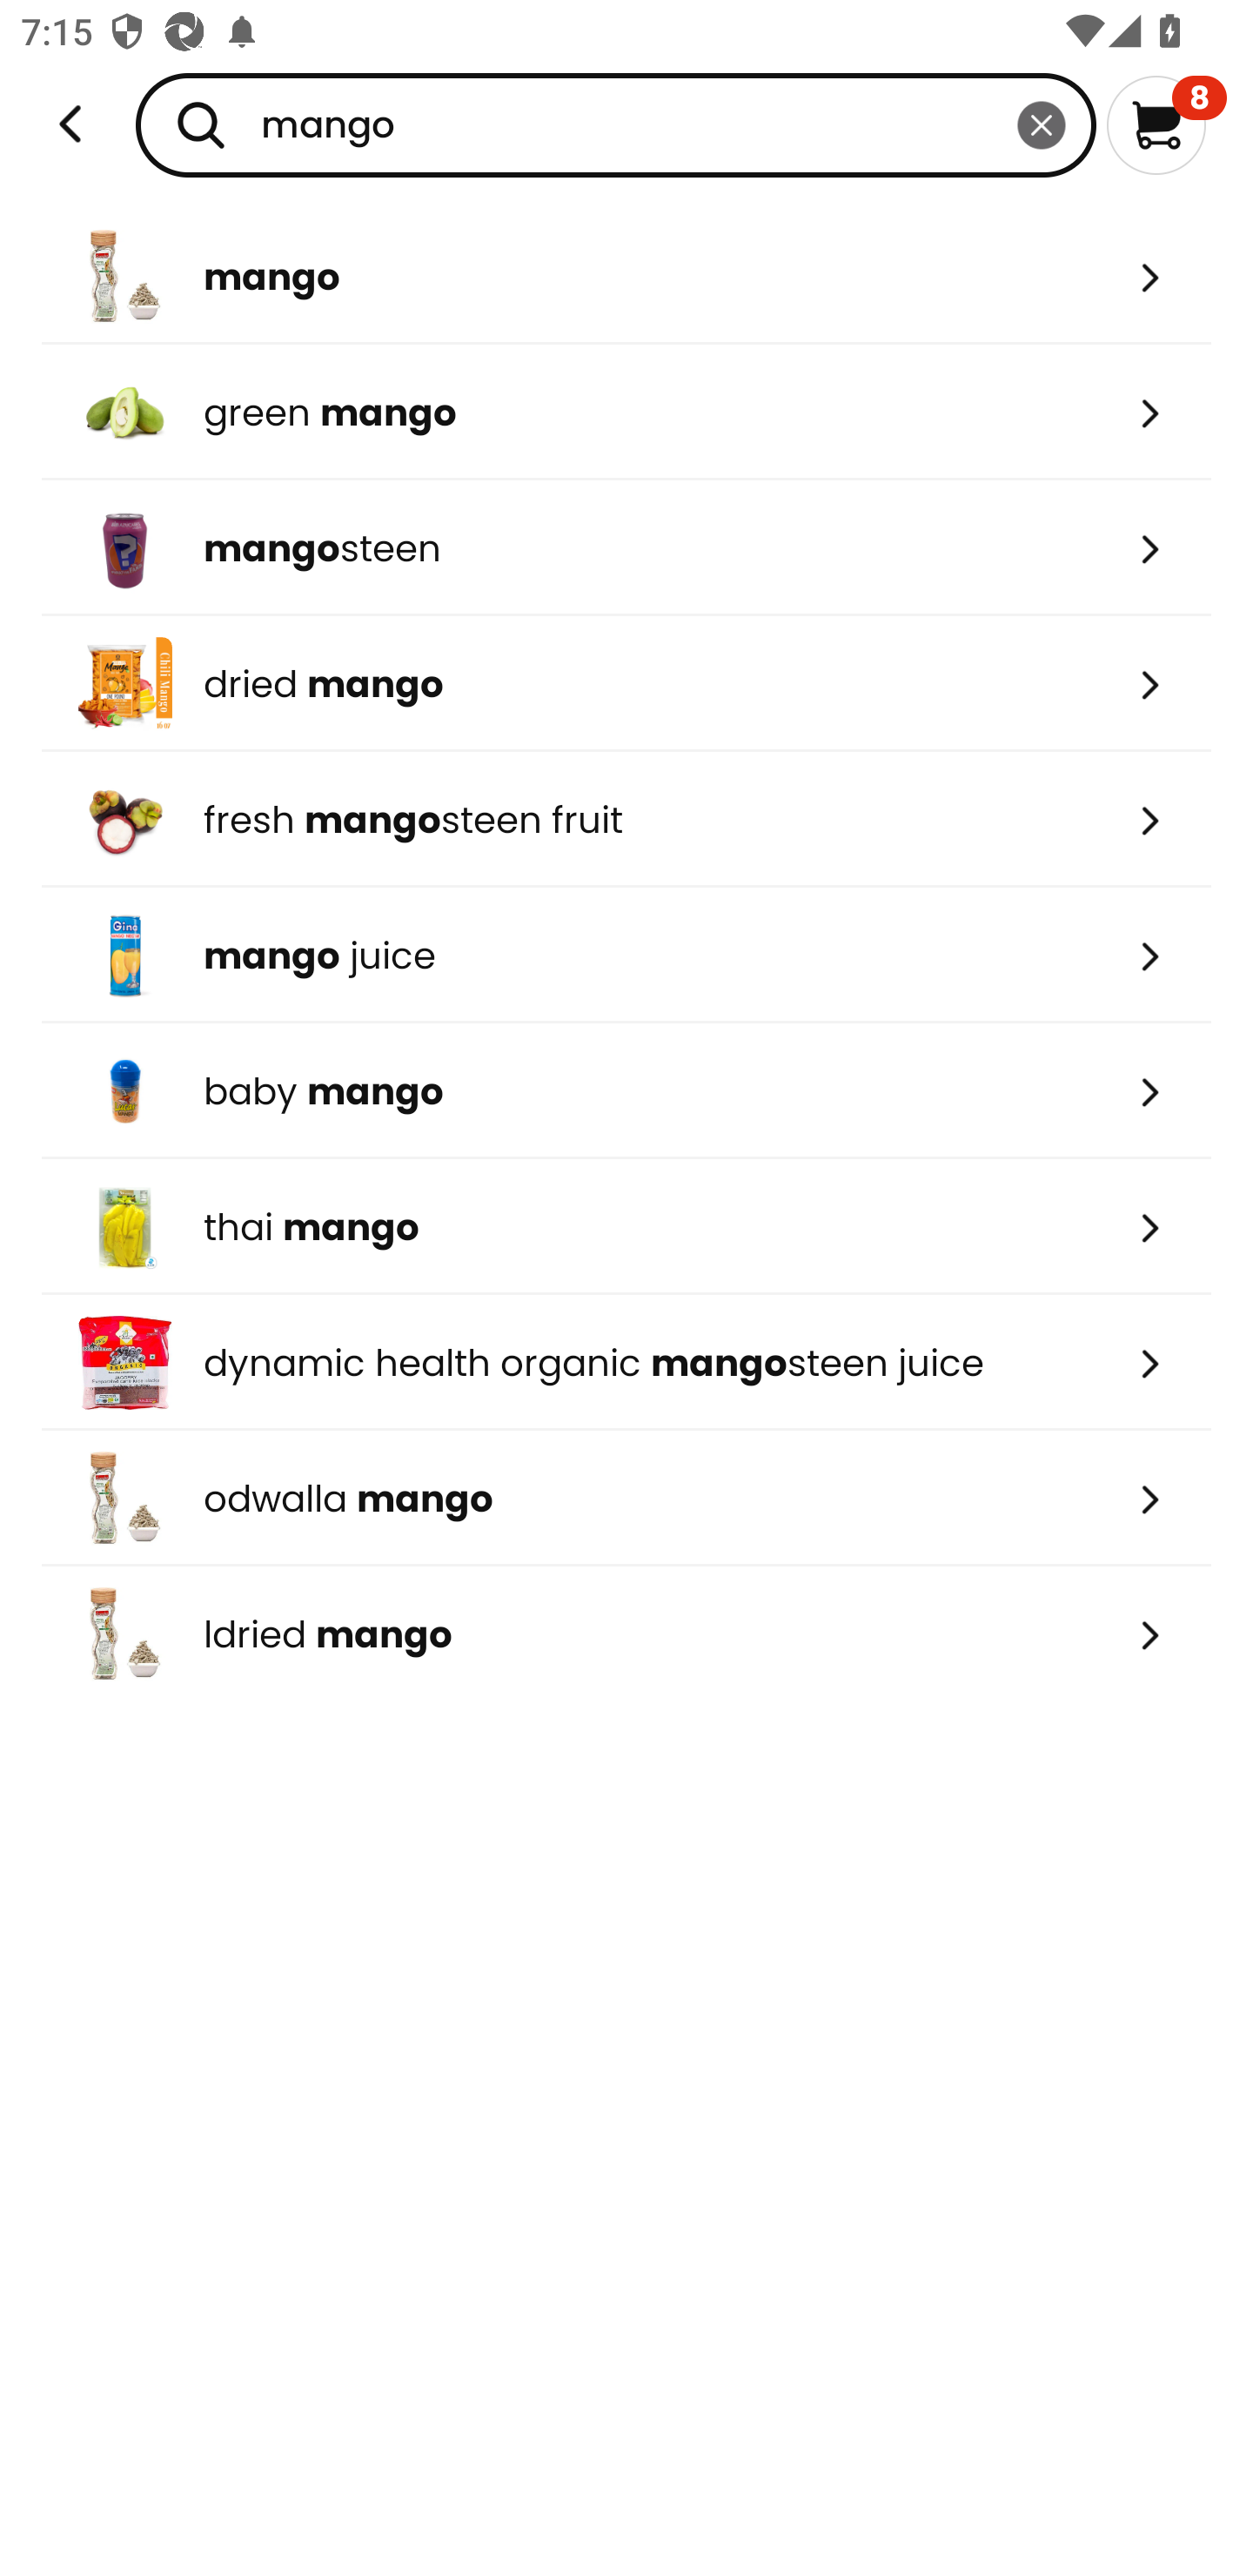 This screenshot has width=1253, height=2576. Describe the element at coordinates (626, 1227) in the screenshot. I see `thai mango` at that location.